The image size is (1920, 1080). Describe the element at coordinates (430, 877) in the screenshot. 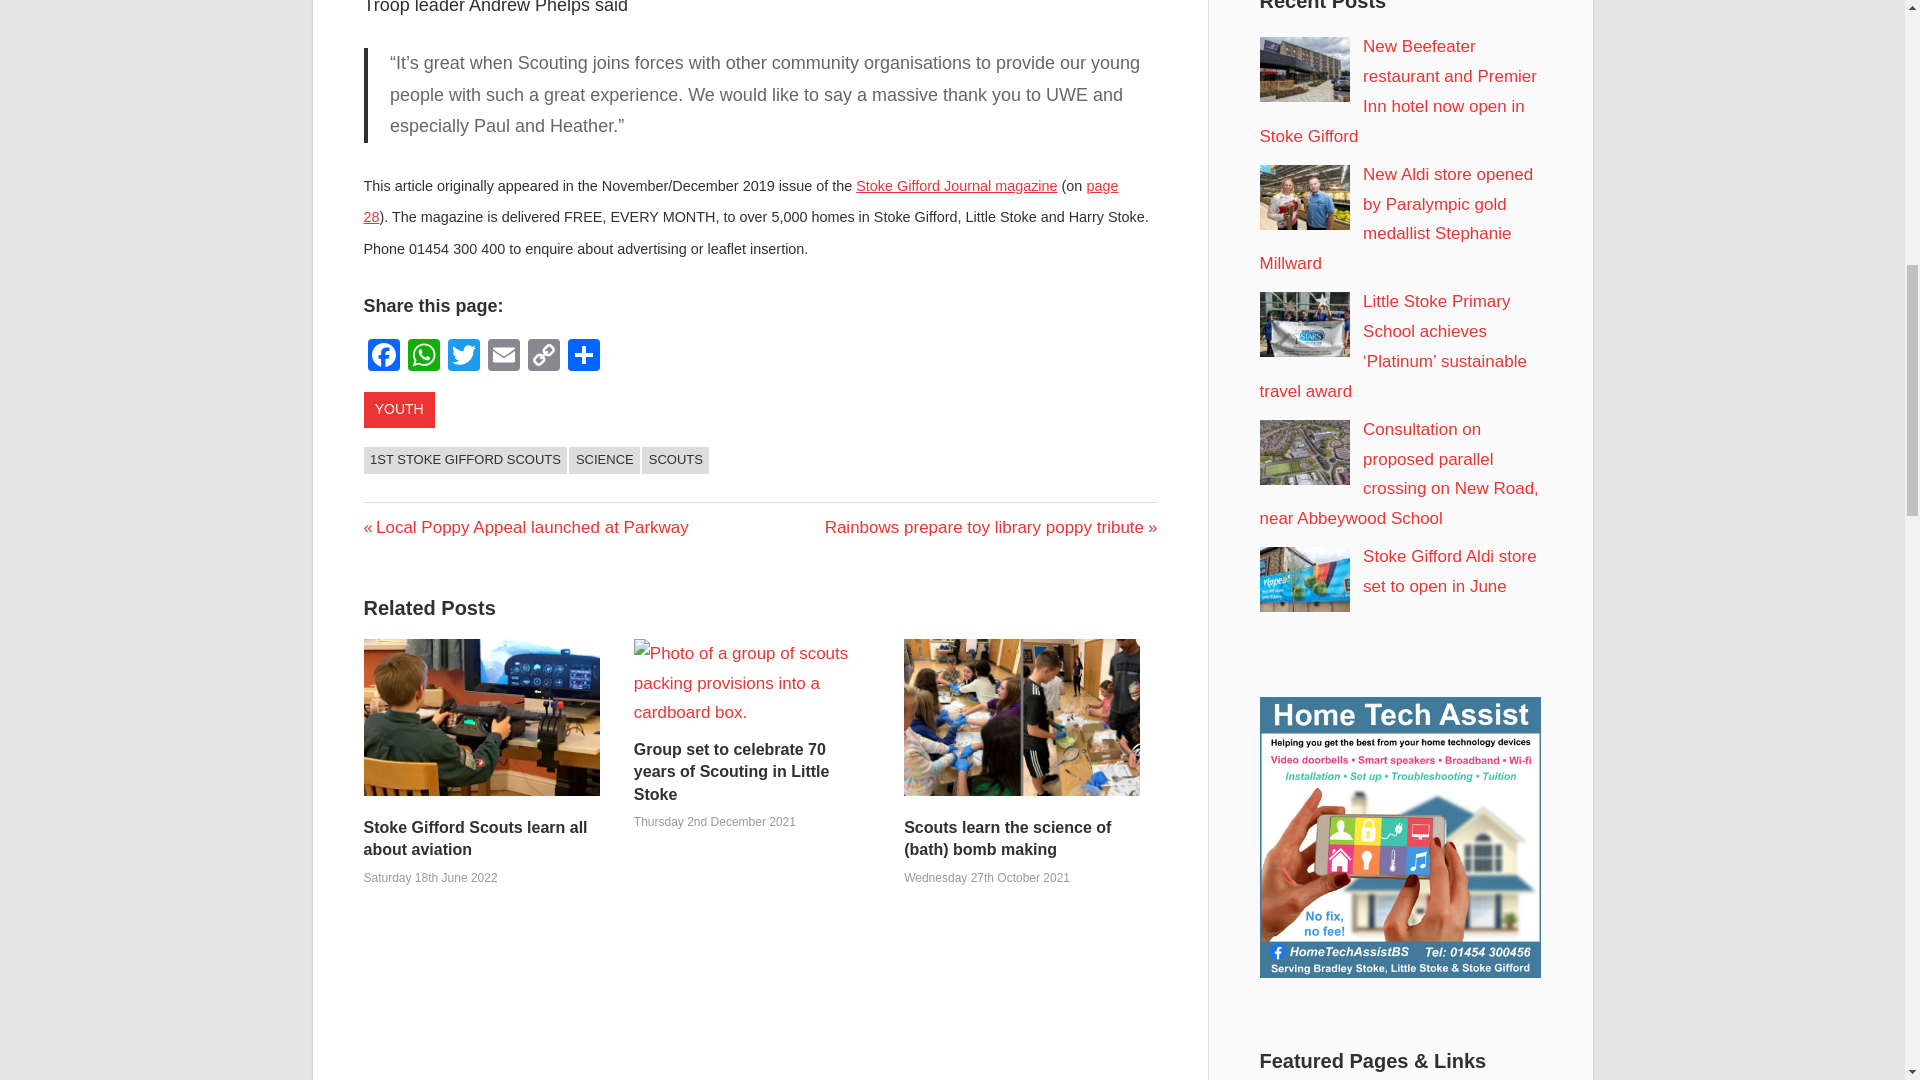

I see `6:49pm` at that location.